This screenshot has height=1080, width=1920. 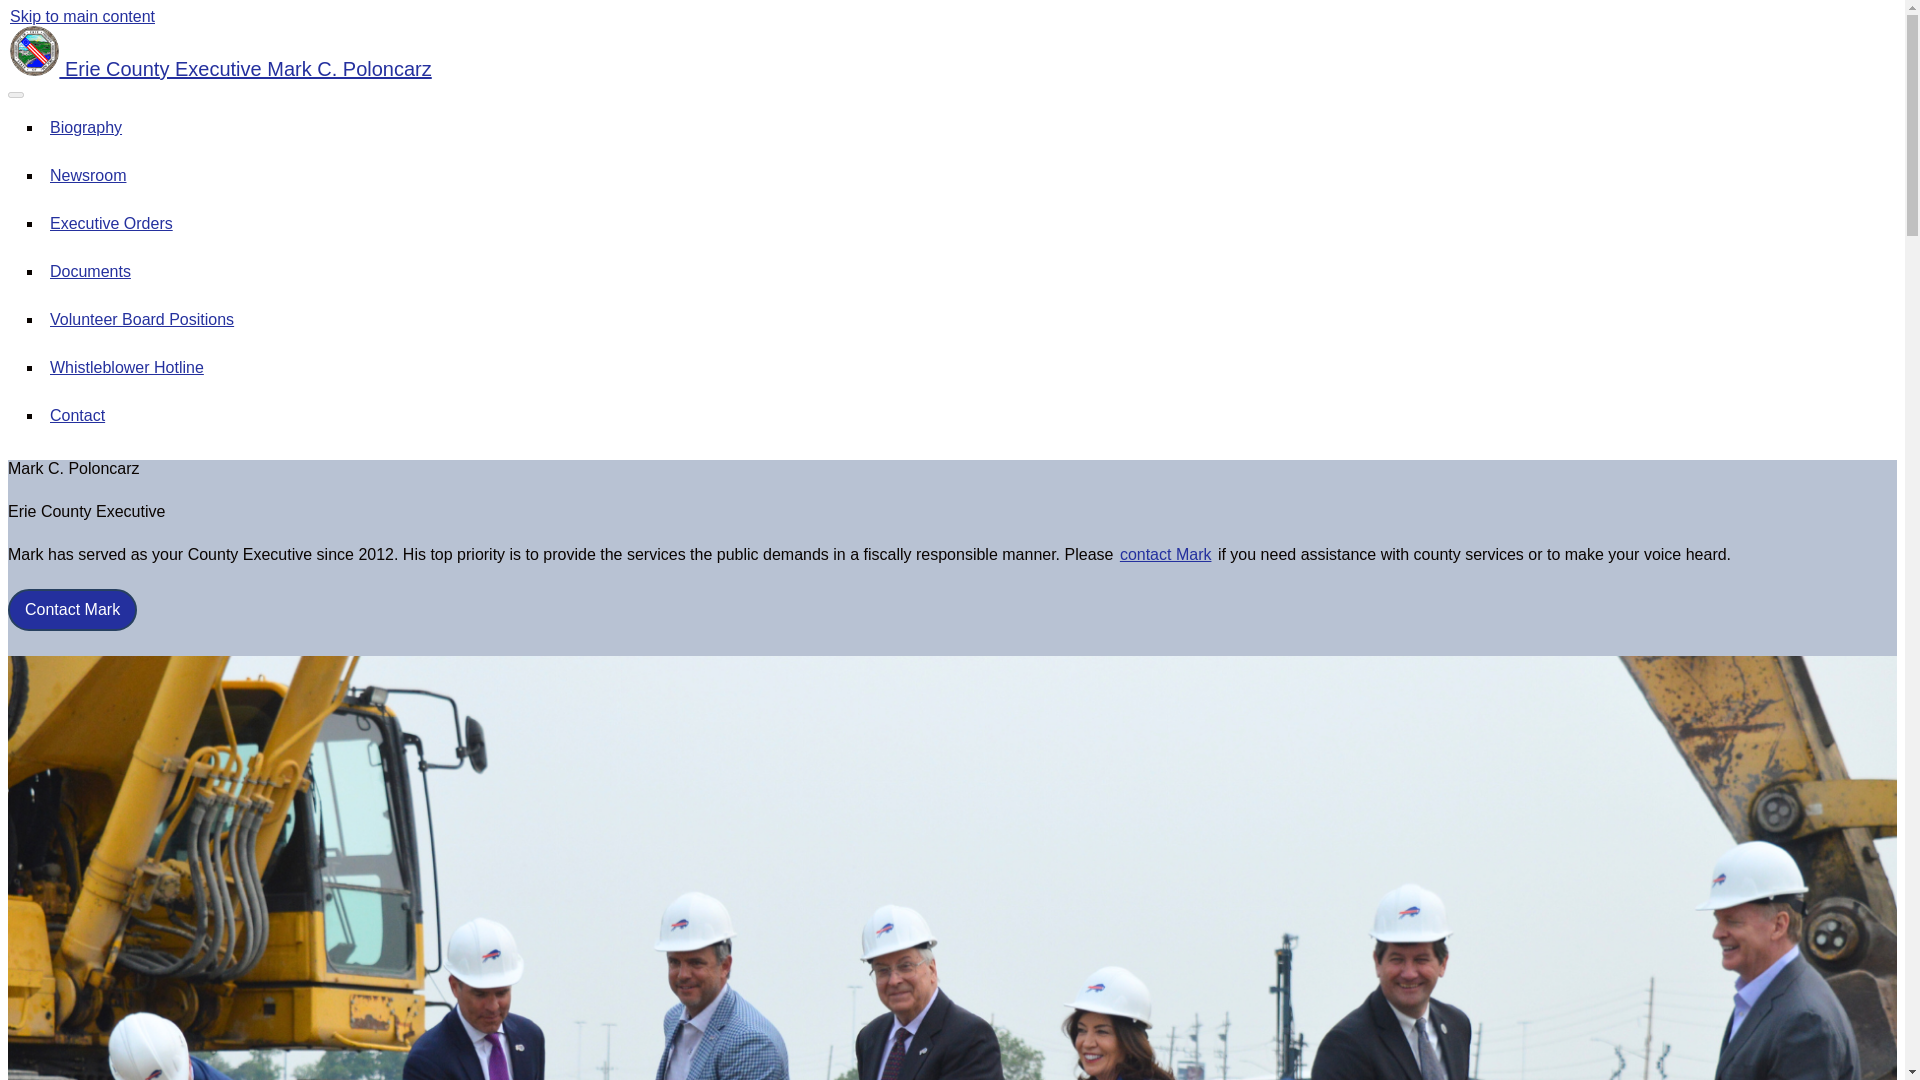 I want to click on Documents, so click(x=90, y=271).